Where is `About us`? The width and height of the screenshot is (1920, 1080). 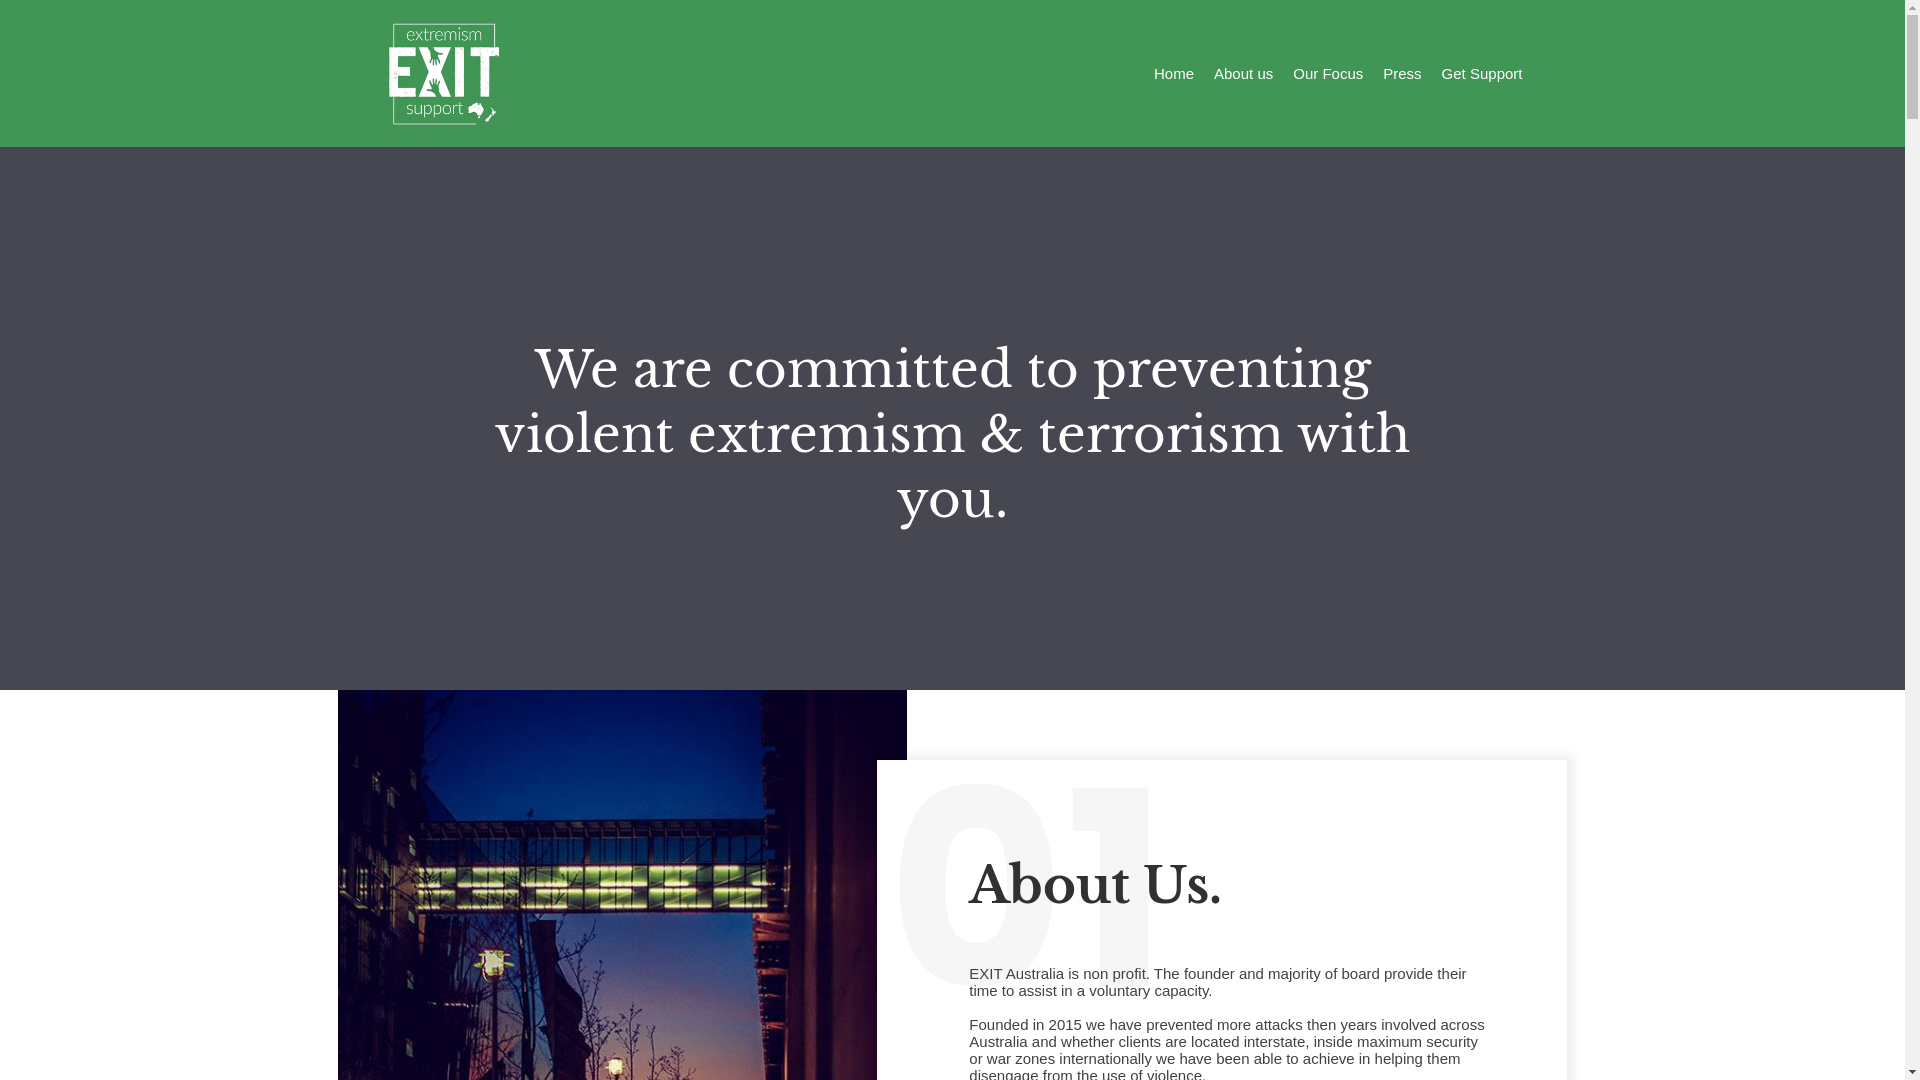
About us is located at coordinates (1244, 74).